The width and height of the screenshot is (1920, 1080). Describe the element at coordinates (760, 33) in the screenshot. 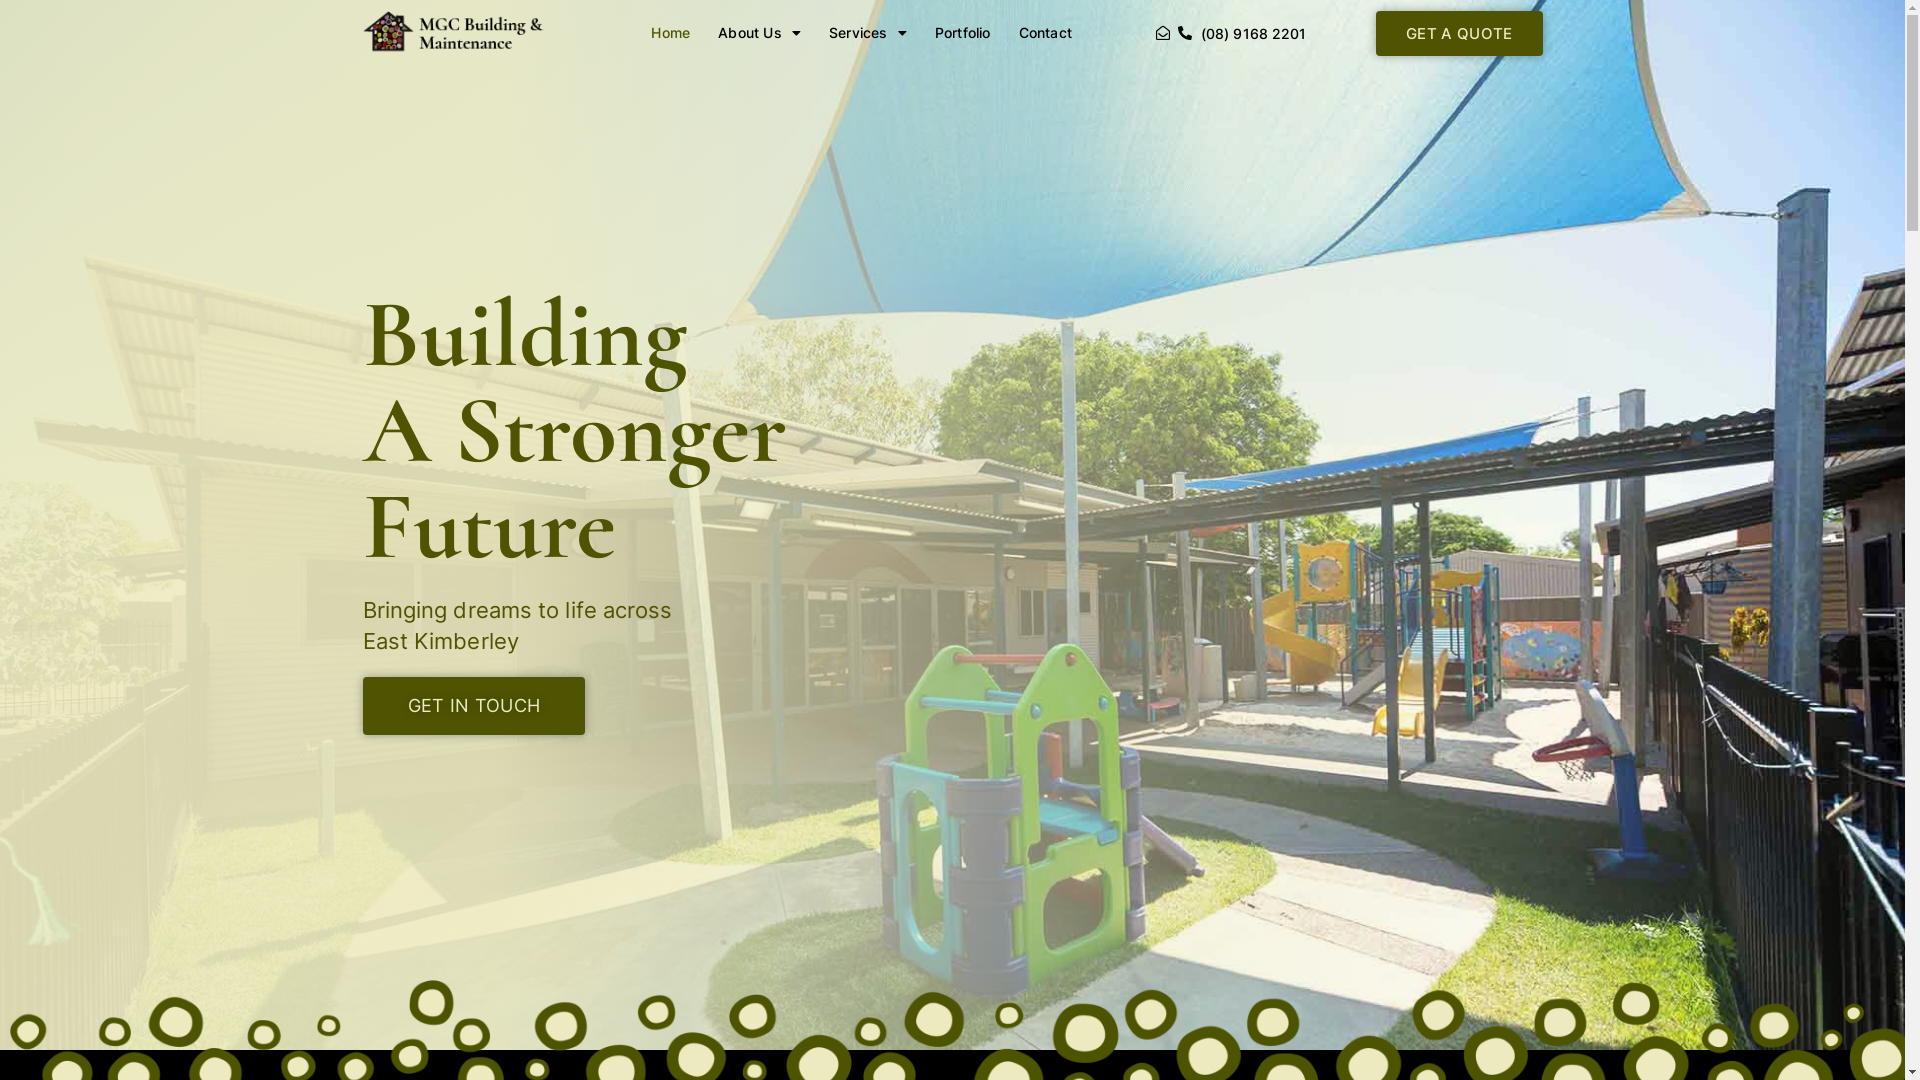

I see `About Us` at that location.